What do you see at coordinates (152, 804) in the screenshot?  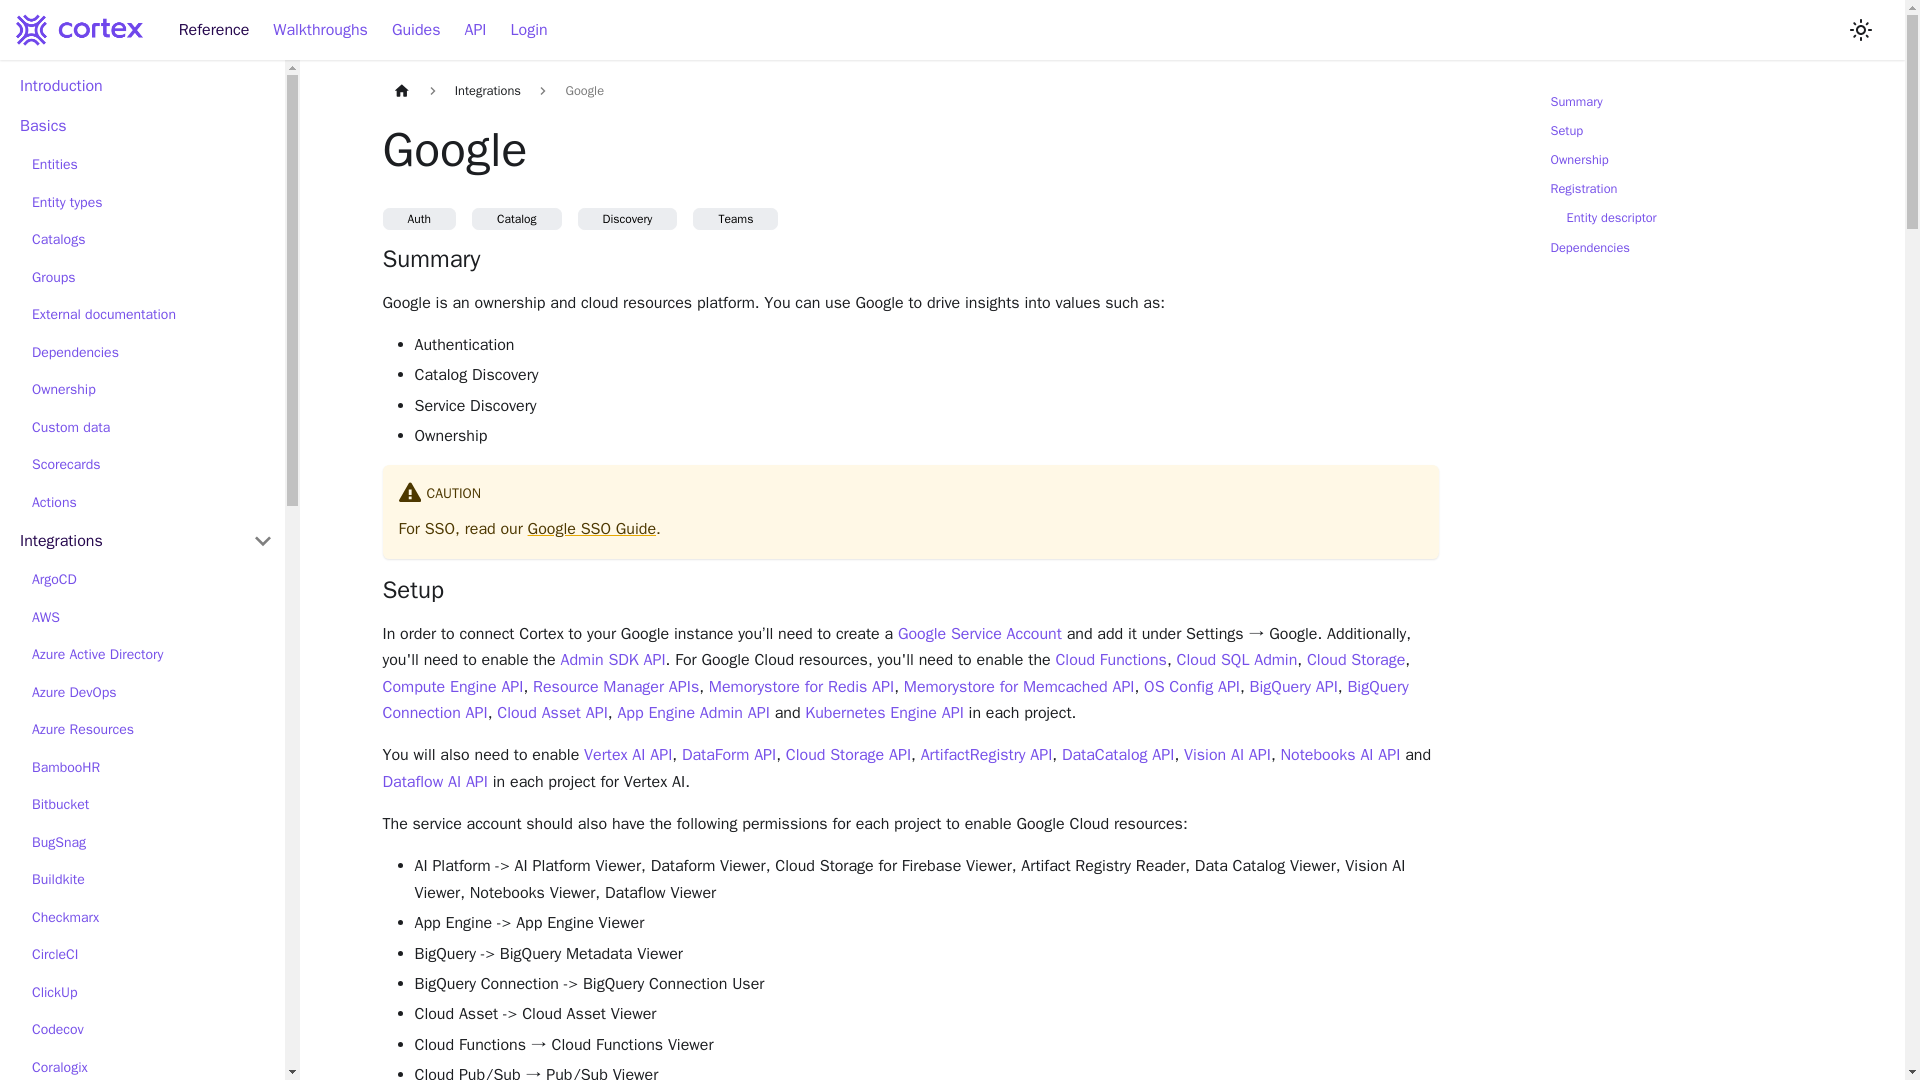 I see `Bitbucket` at bounding box center [152, 804].